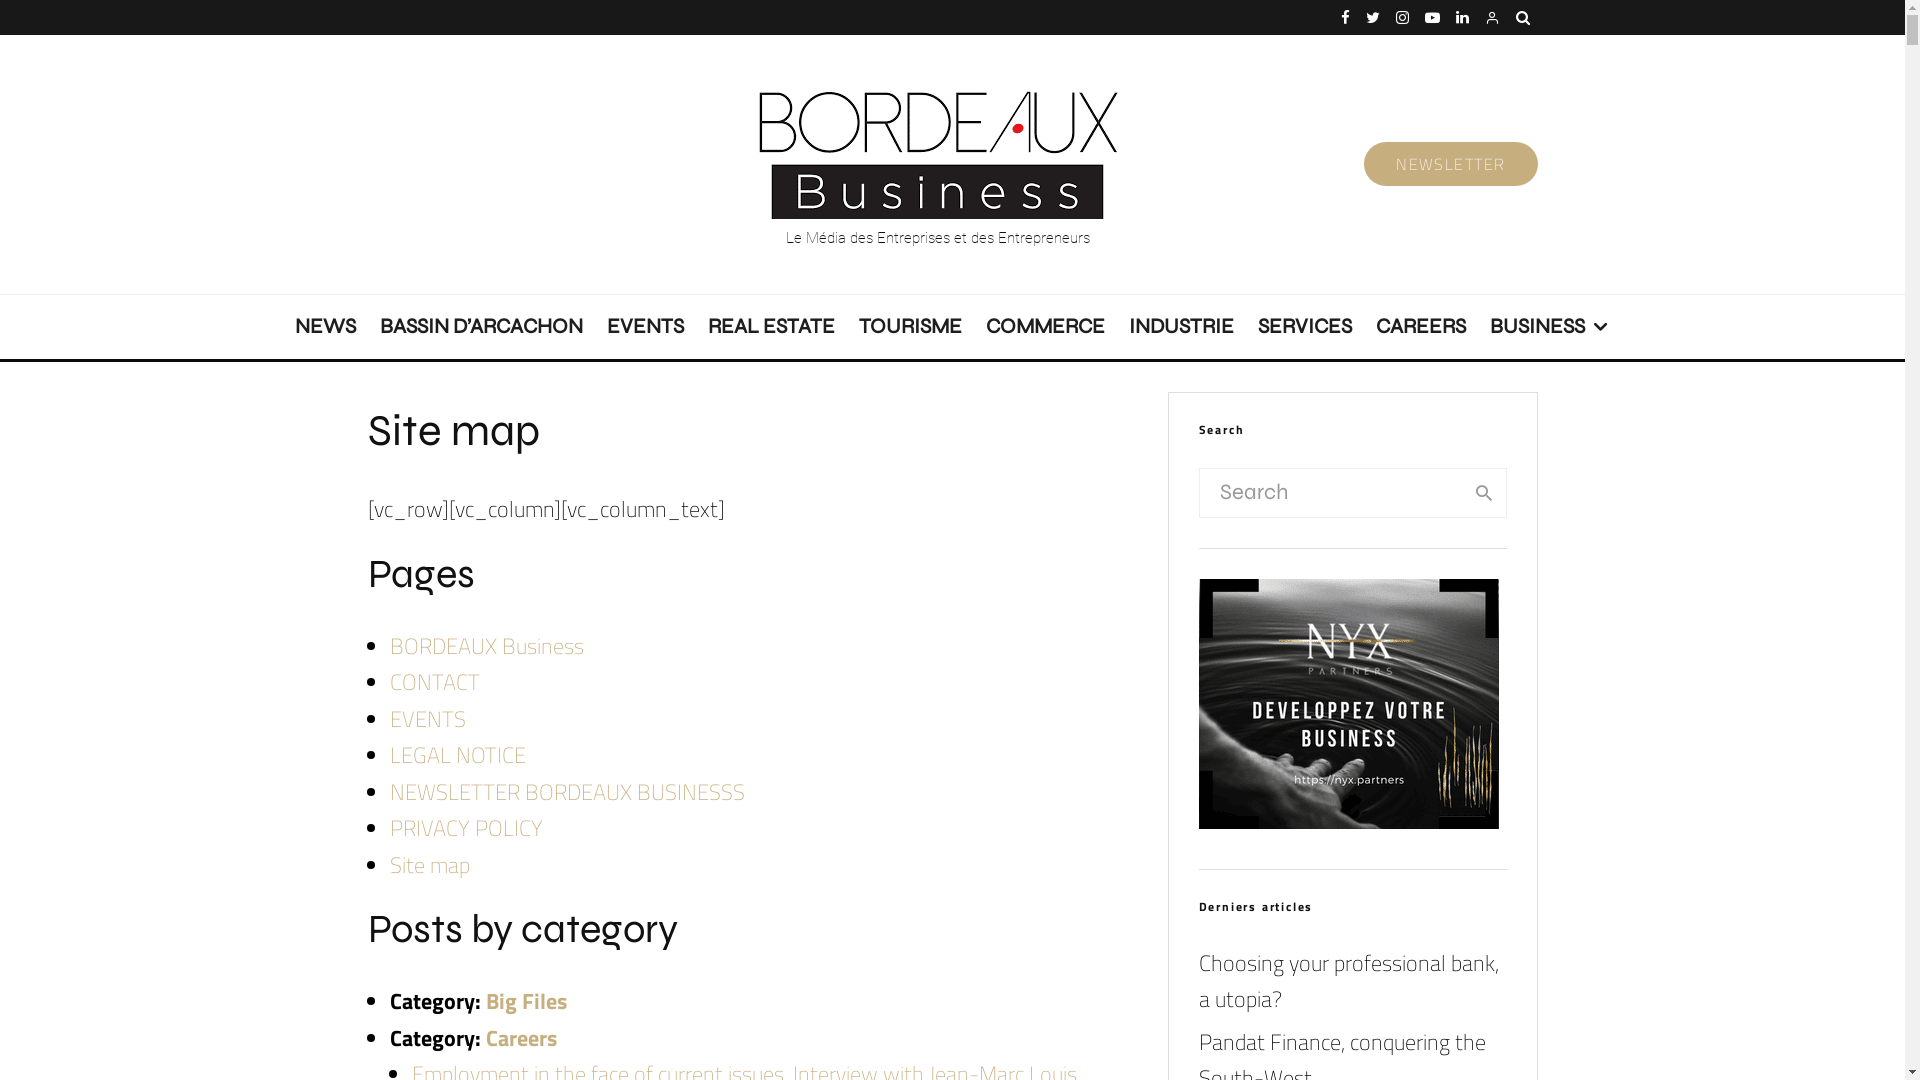 The height and width of the screenshot is (1080, 1920). Describe the element at coordinates (526, 1000) in the screenshot. I see `Big Files` at that location.